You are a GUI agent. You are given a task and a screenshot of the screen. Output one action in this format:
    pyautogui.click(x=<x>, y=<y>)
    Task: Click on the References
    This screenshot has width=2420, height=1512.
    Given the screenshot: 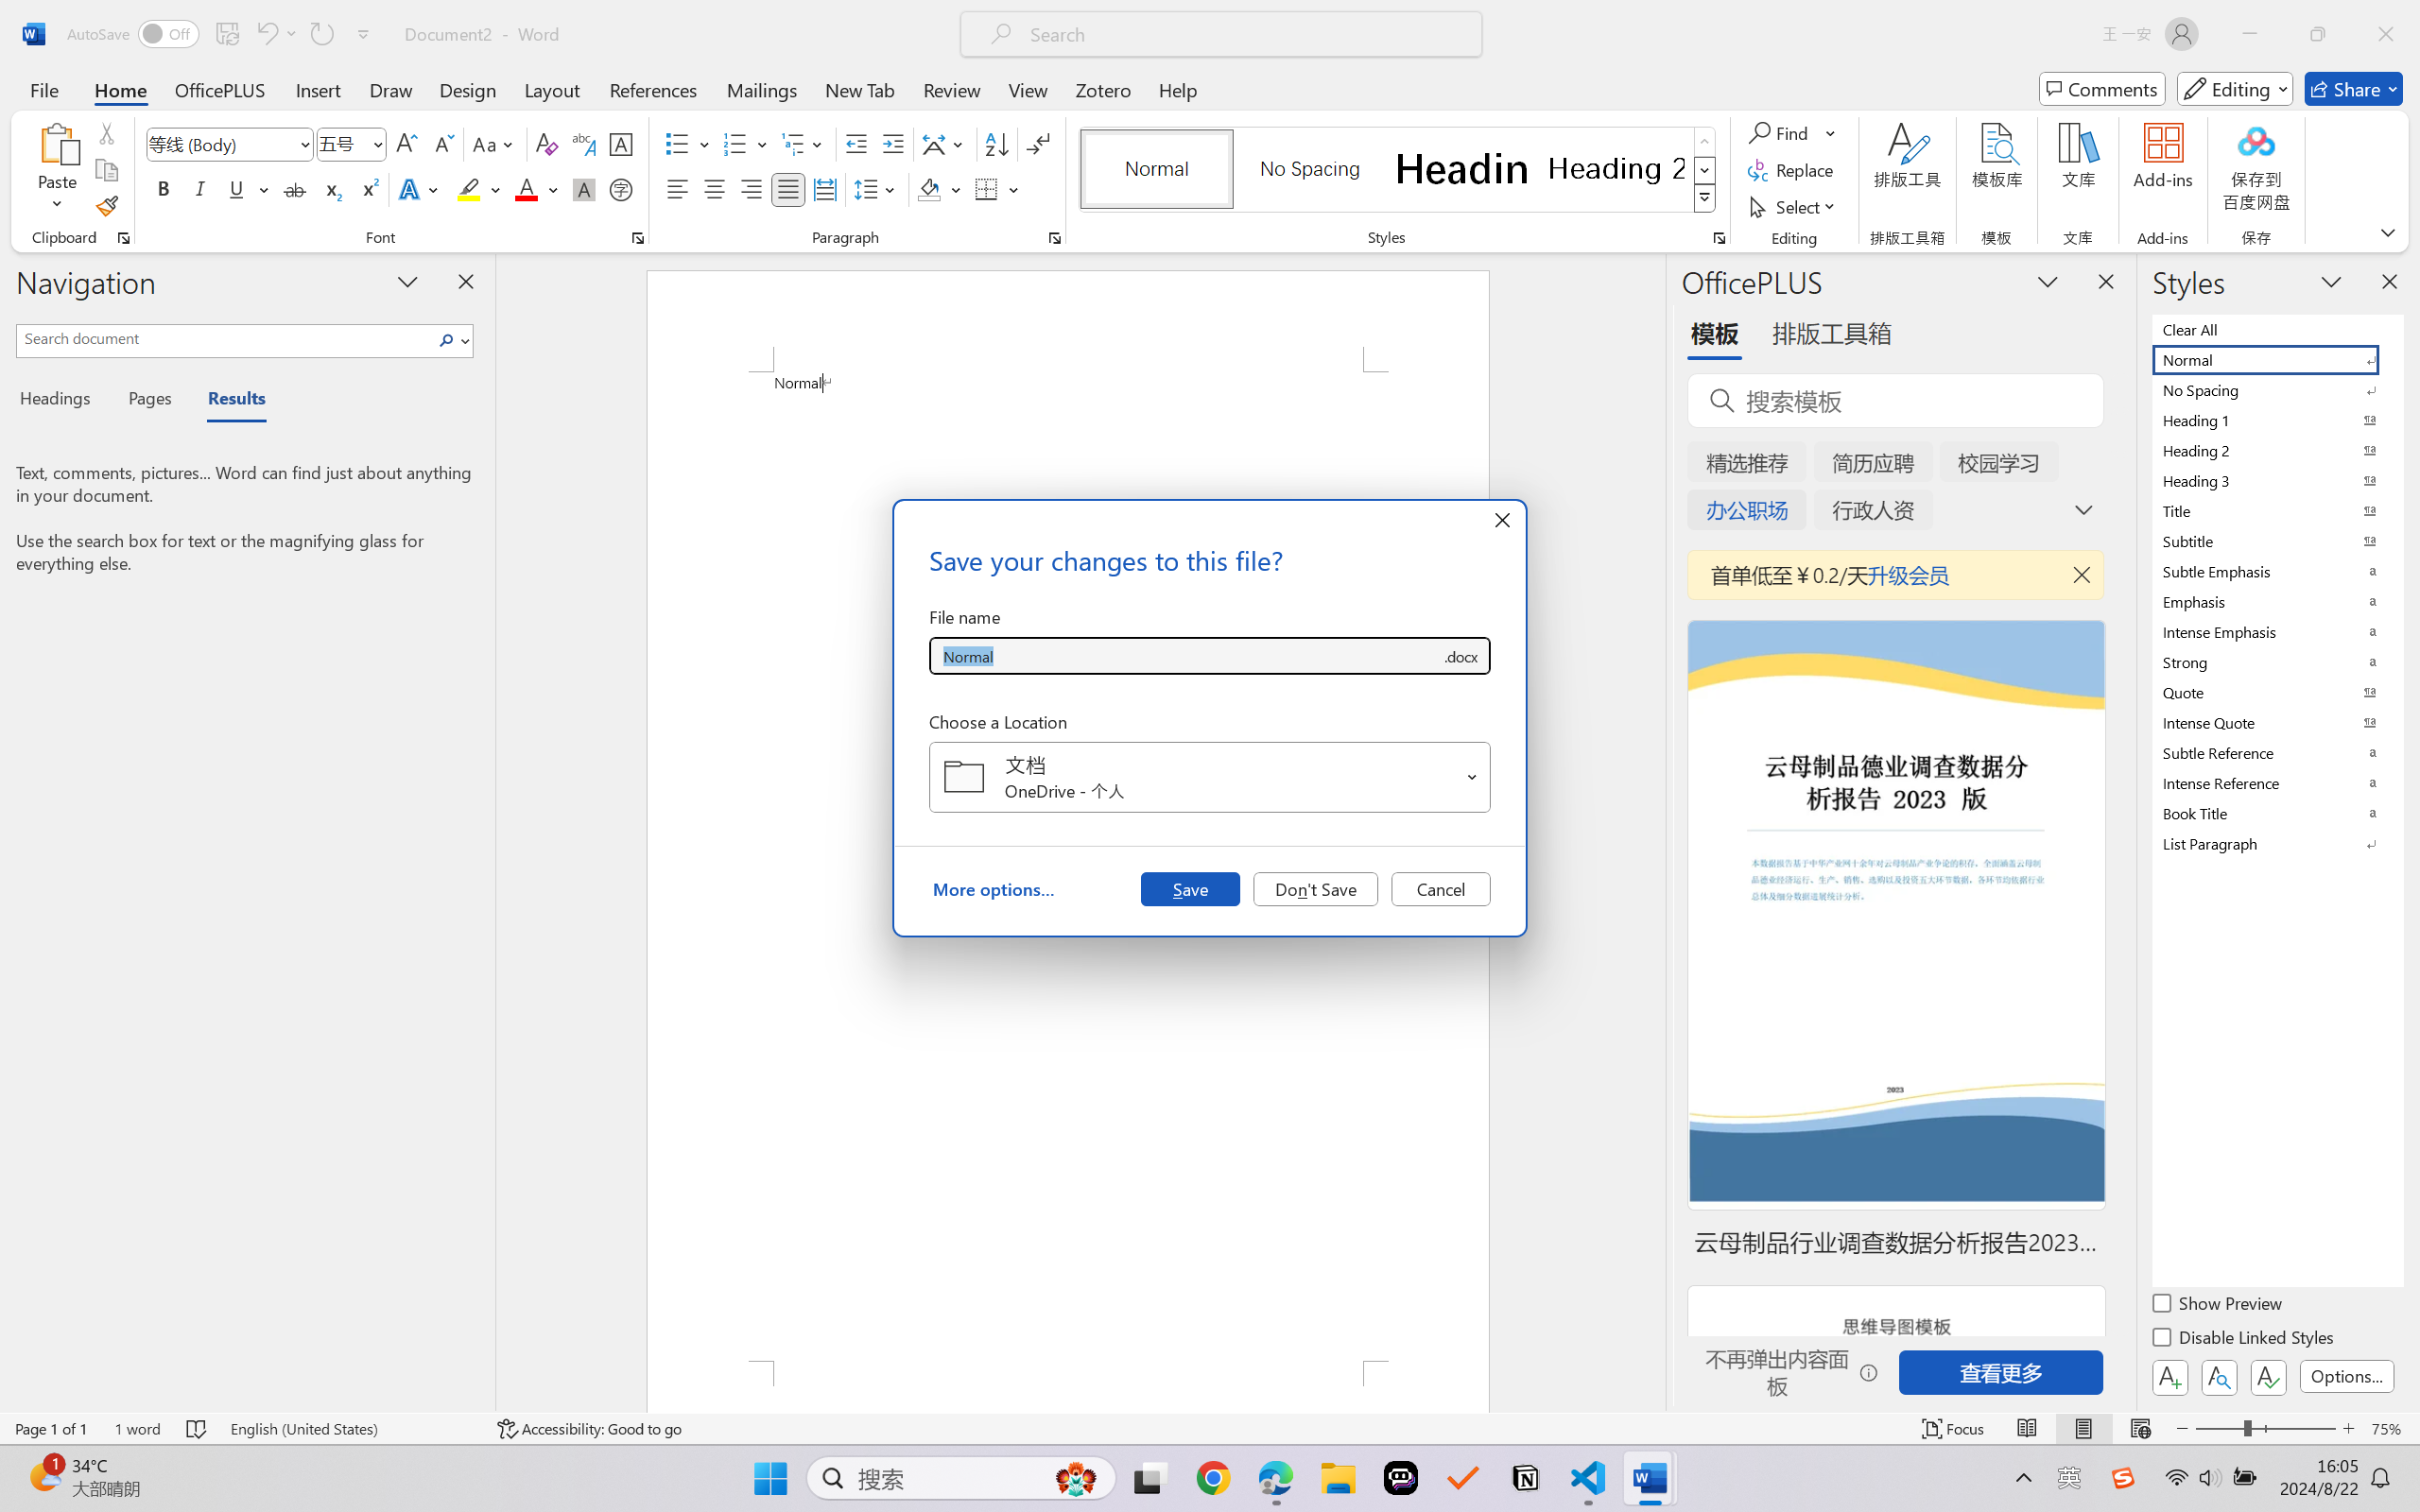 What is the action you would take?
    pyautogui.click(x=654, y=89)
    